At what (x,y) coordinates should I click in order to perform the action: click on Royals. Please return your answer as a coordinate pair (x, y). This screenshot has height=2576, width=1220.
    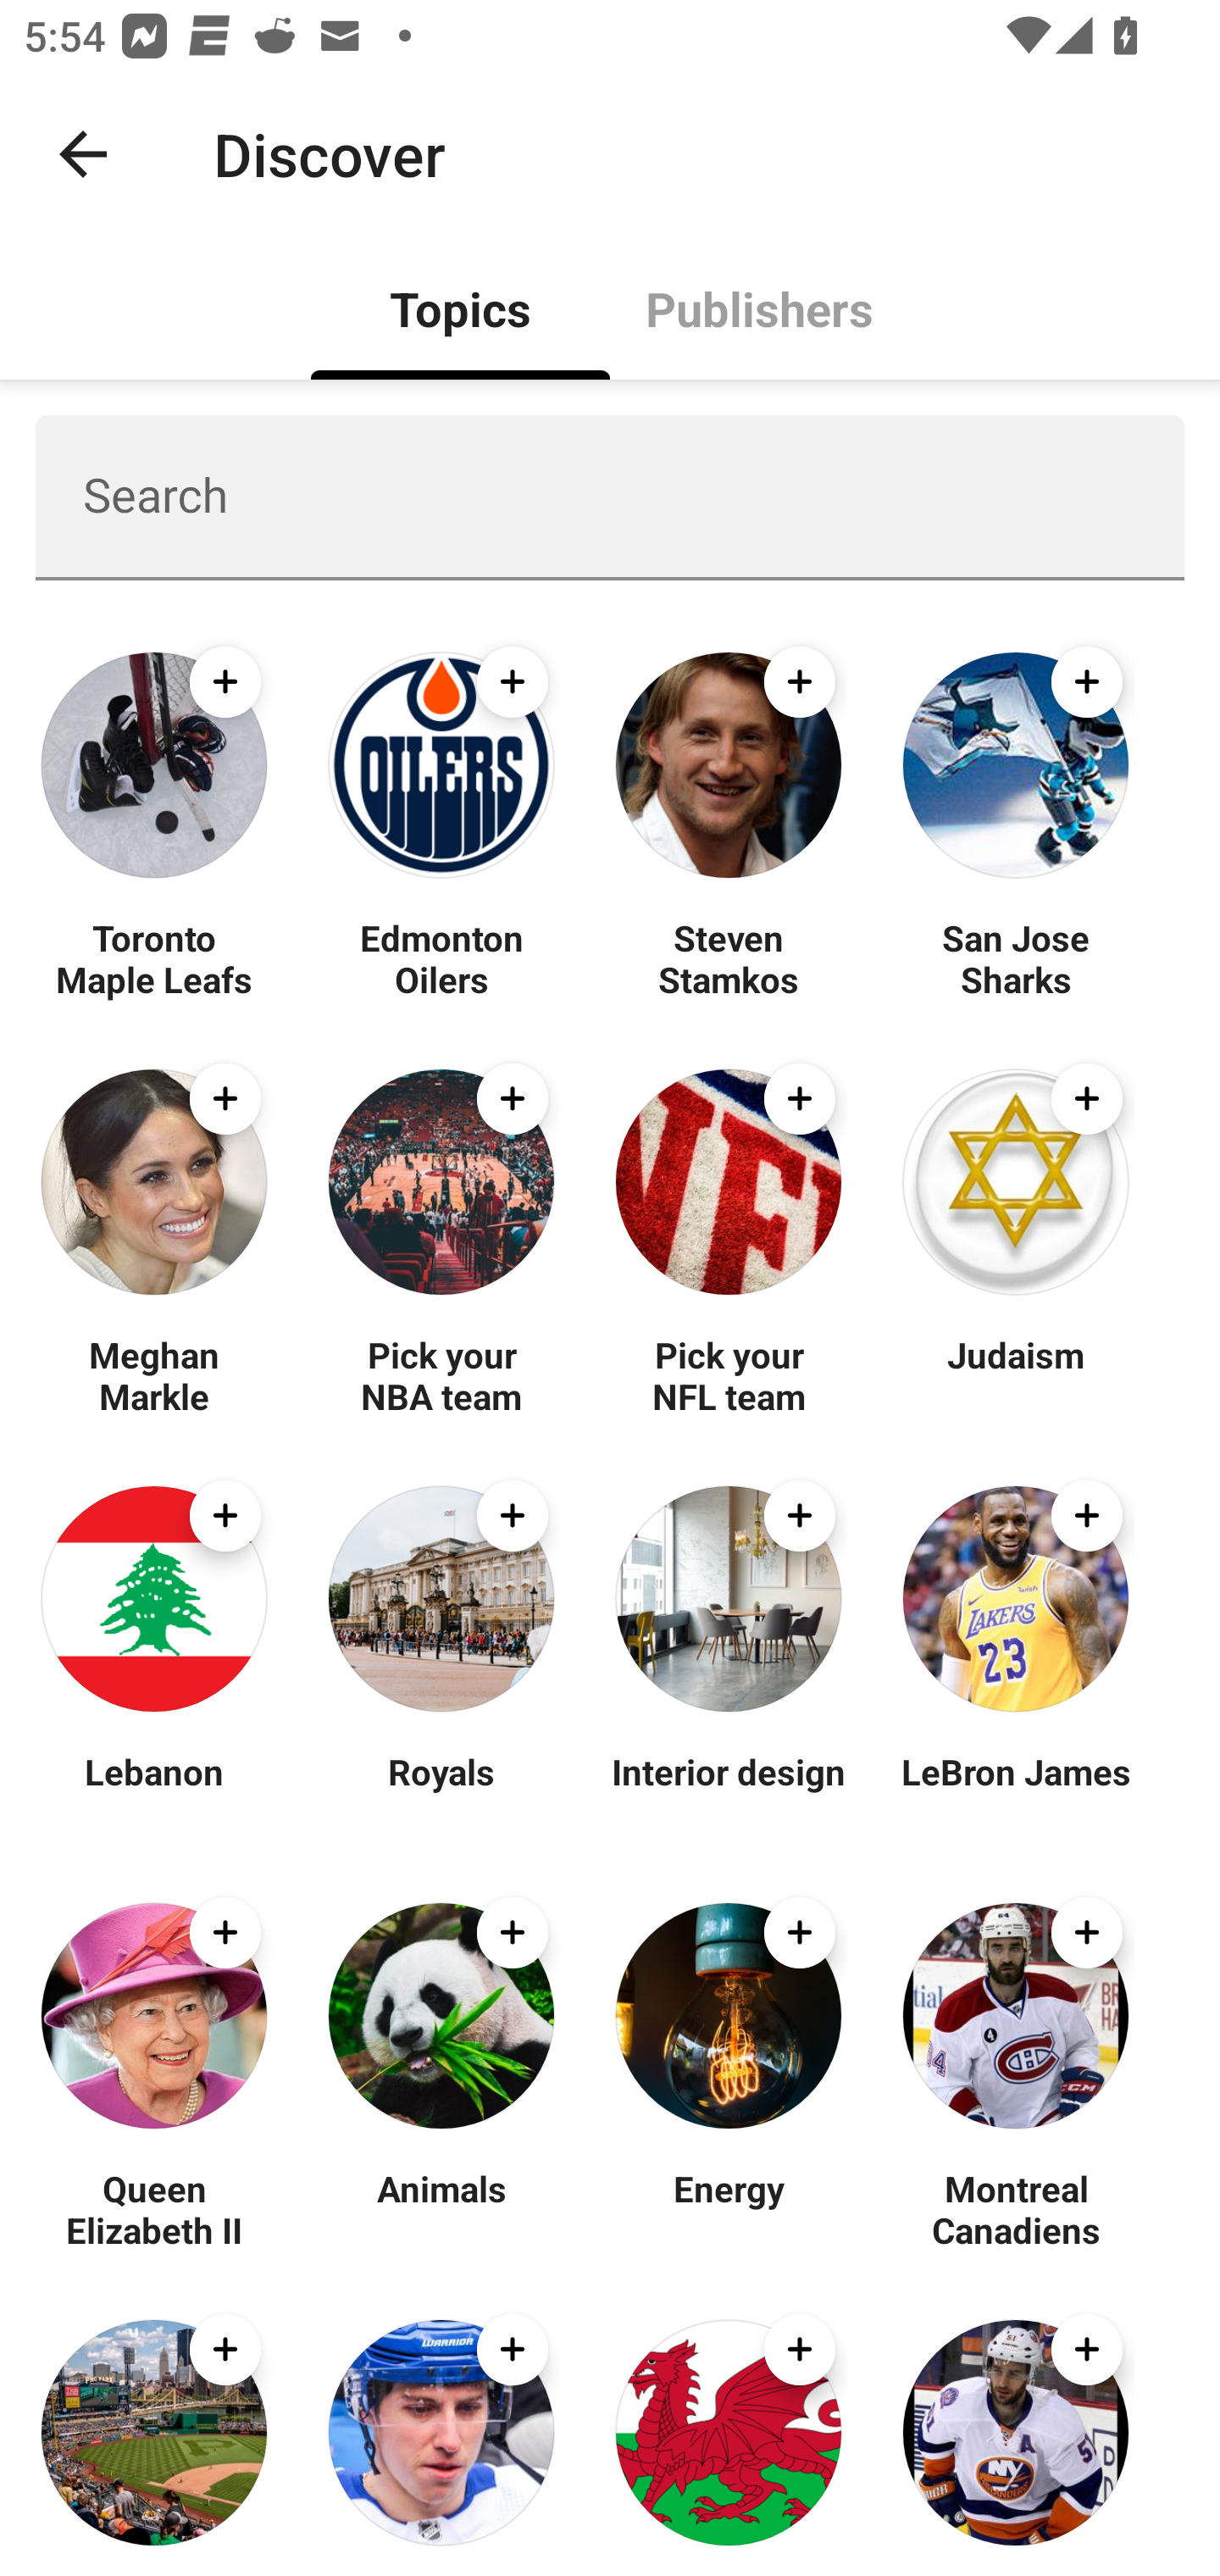
    Looking at the image, I should click on (441, 1791).